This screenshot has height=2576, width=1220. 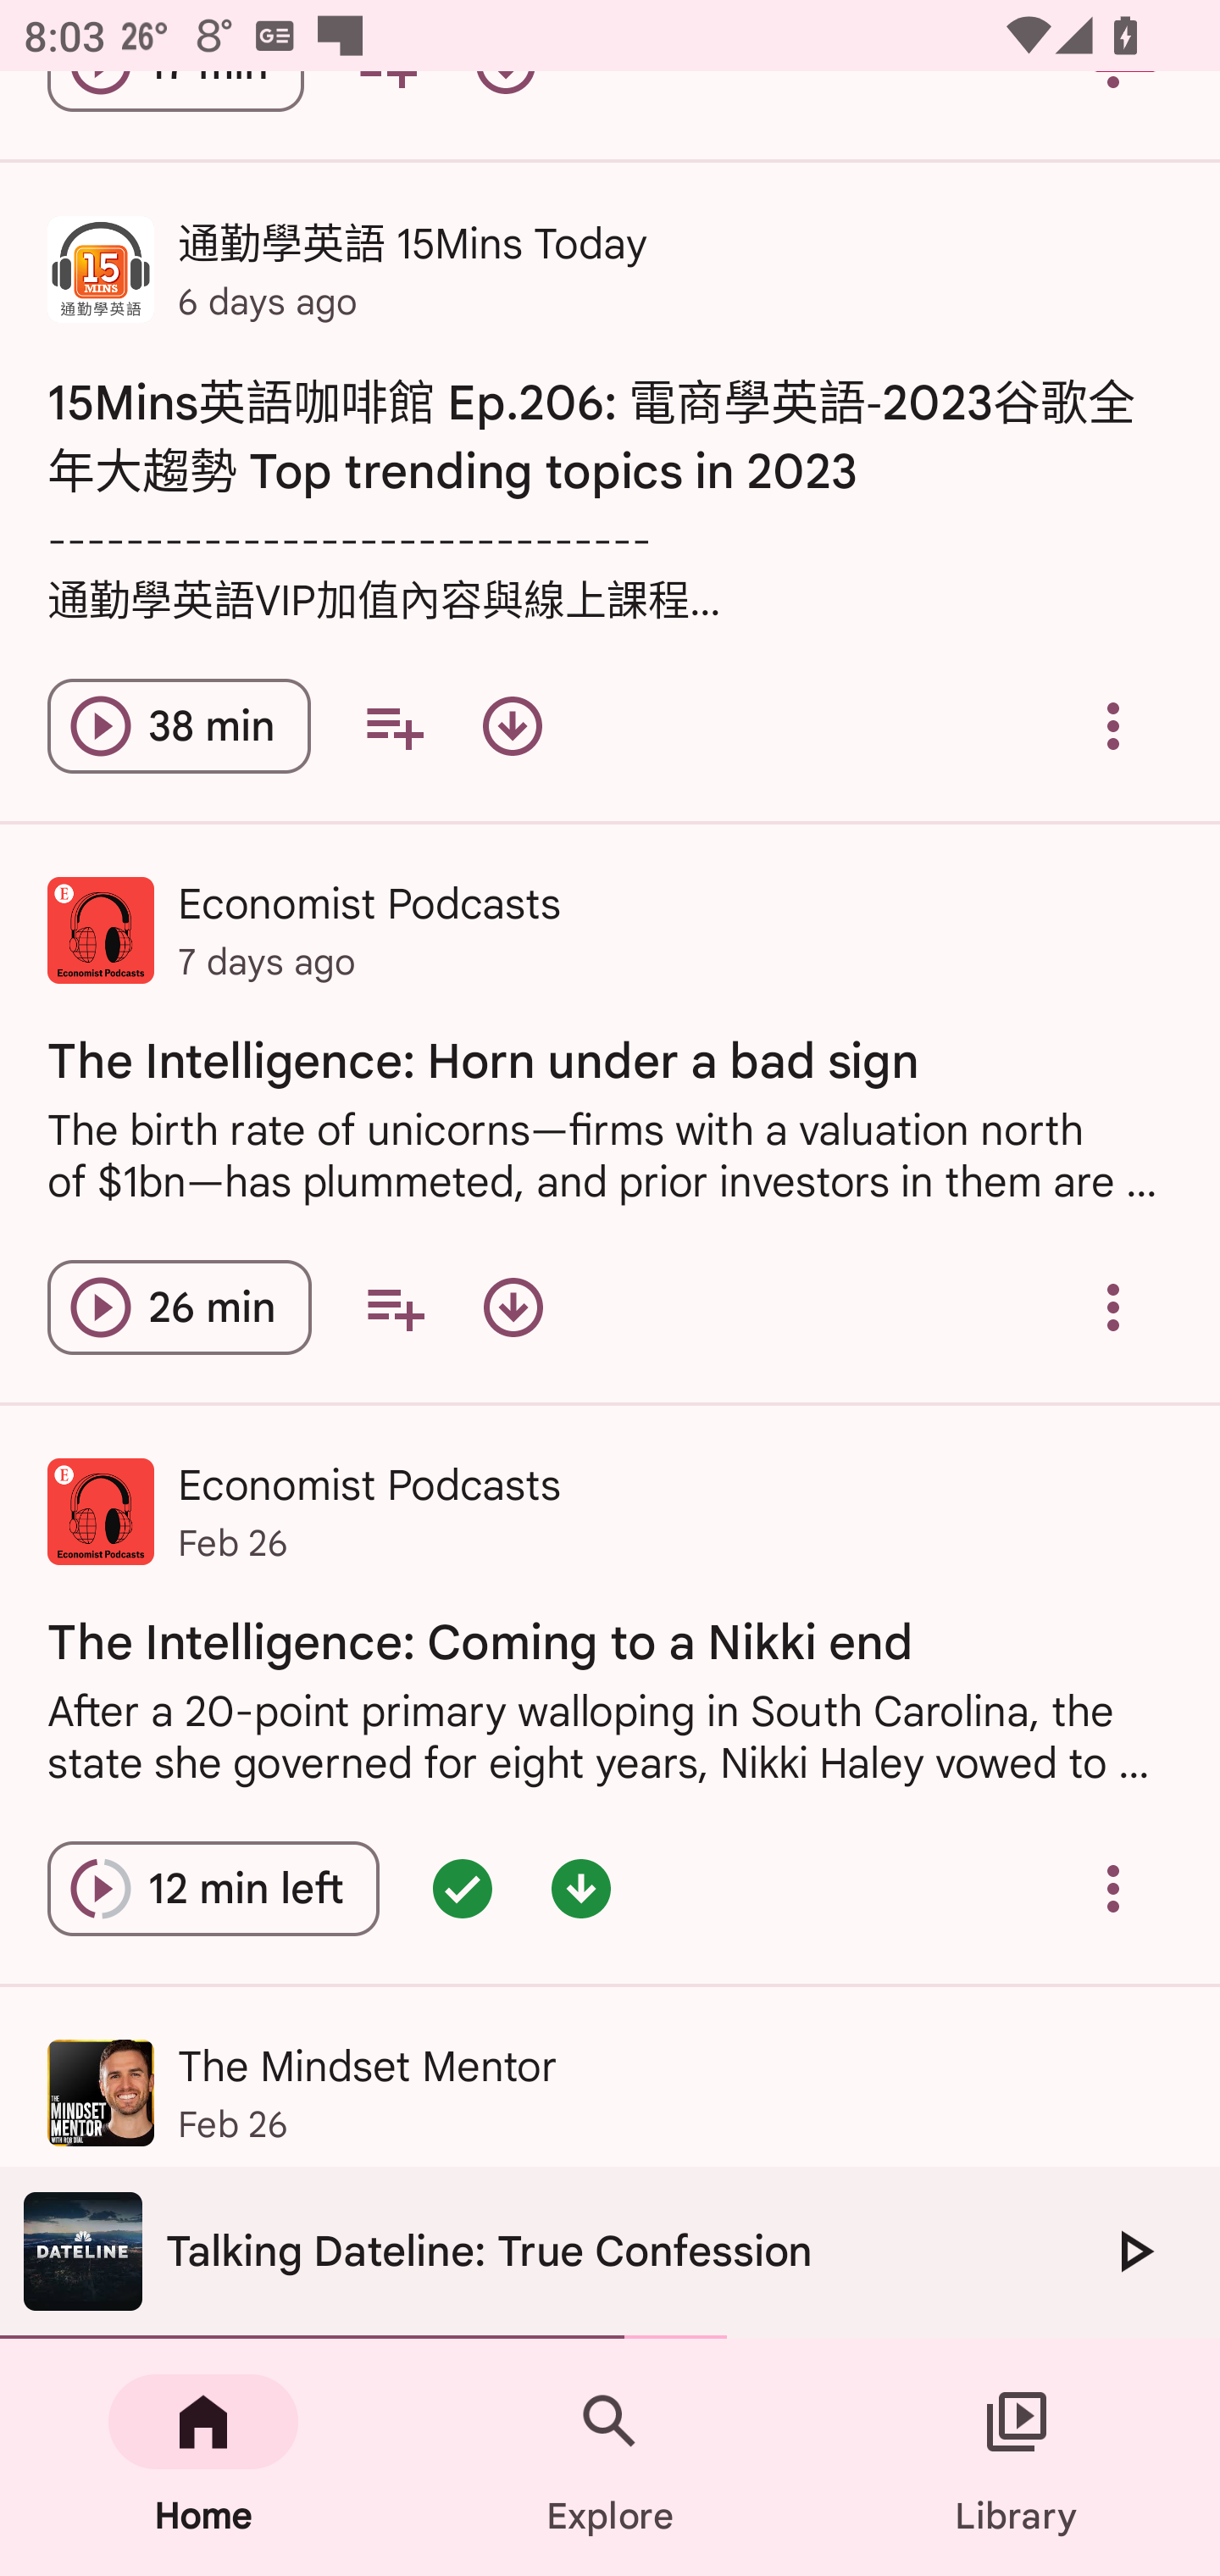 What do you see at coordinates (1017, 2457) in the screenshot?
I see `Library` at bounding box center [1017, 2457].